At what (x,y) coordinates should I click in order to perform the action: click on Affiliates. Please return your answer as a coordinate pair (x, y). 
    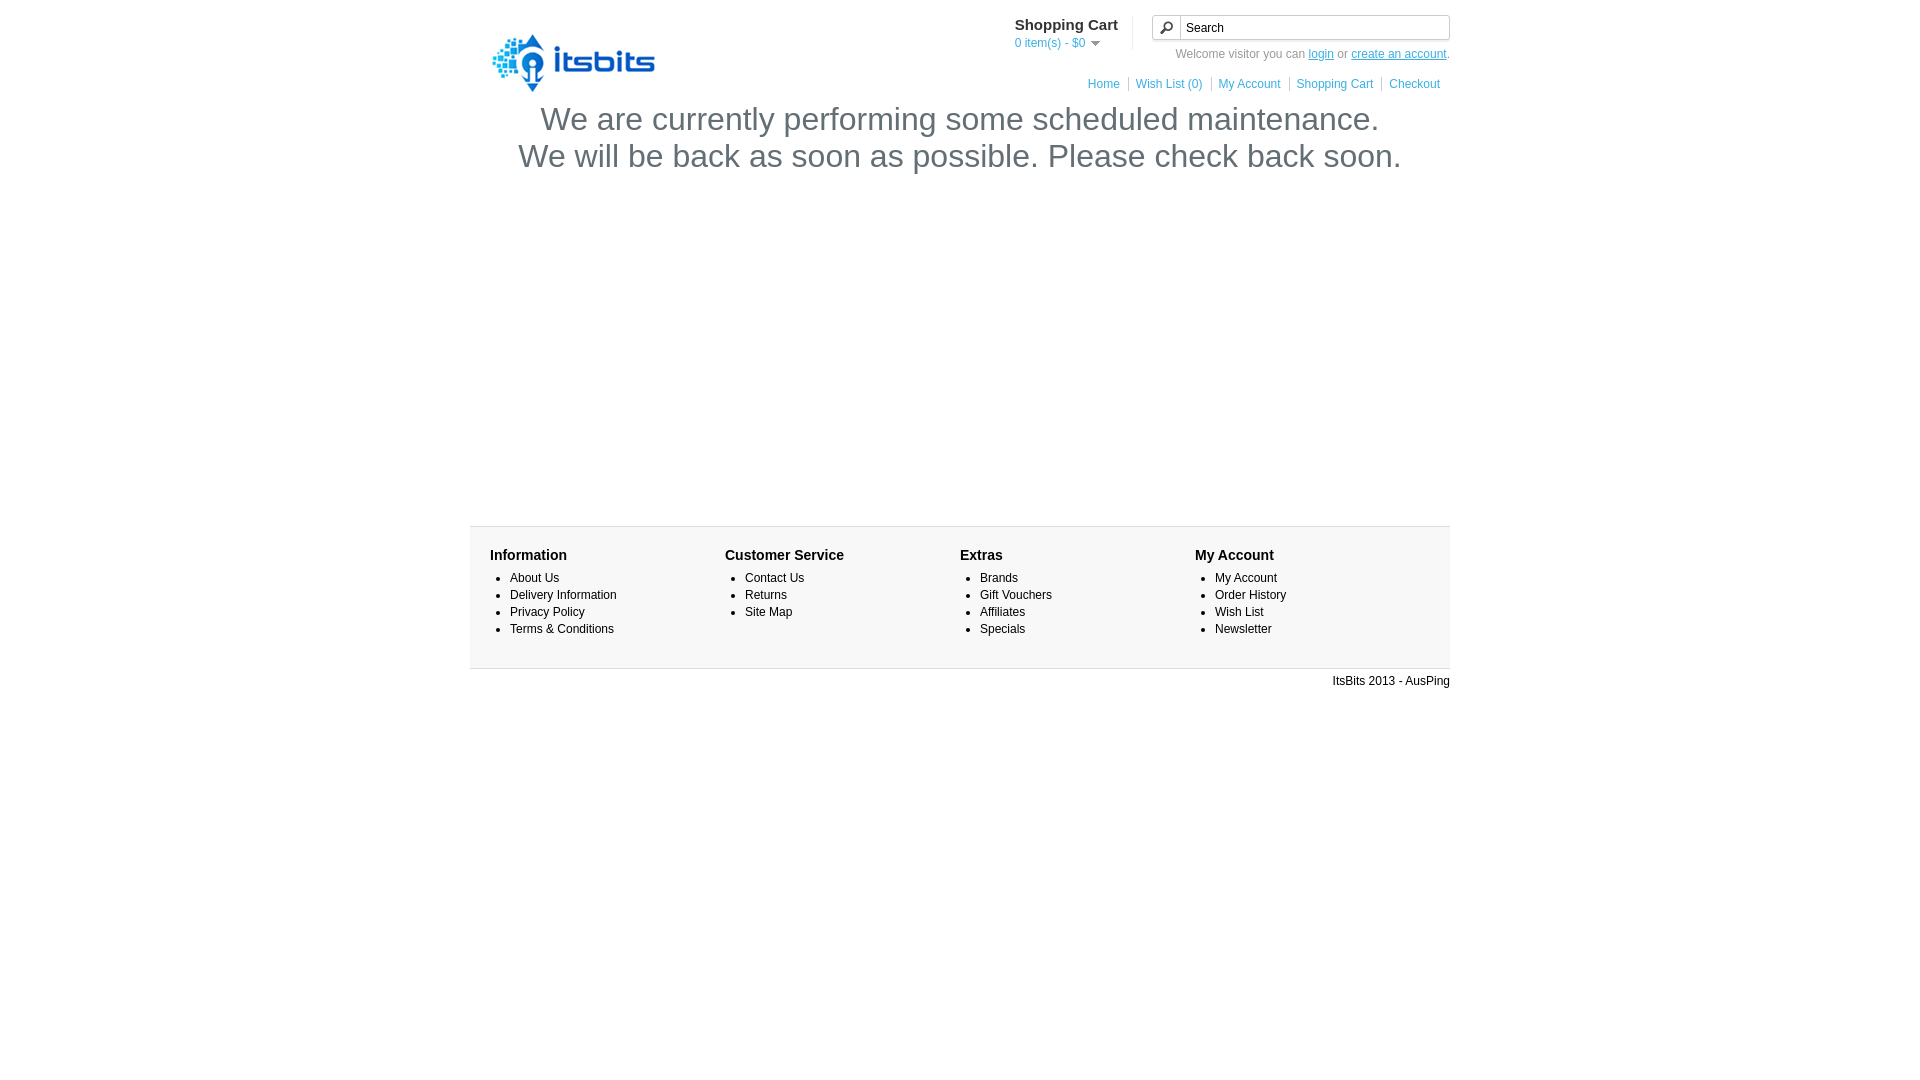
    Looking at the image, I should click on (1002, 612).